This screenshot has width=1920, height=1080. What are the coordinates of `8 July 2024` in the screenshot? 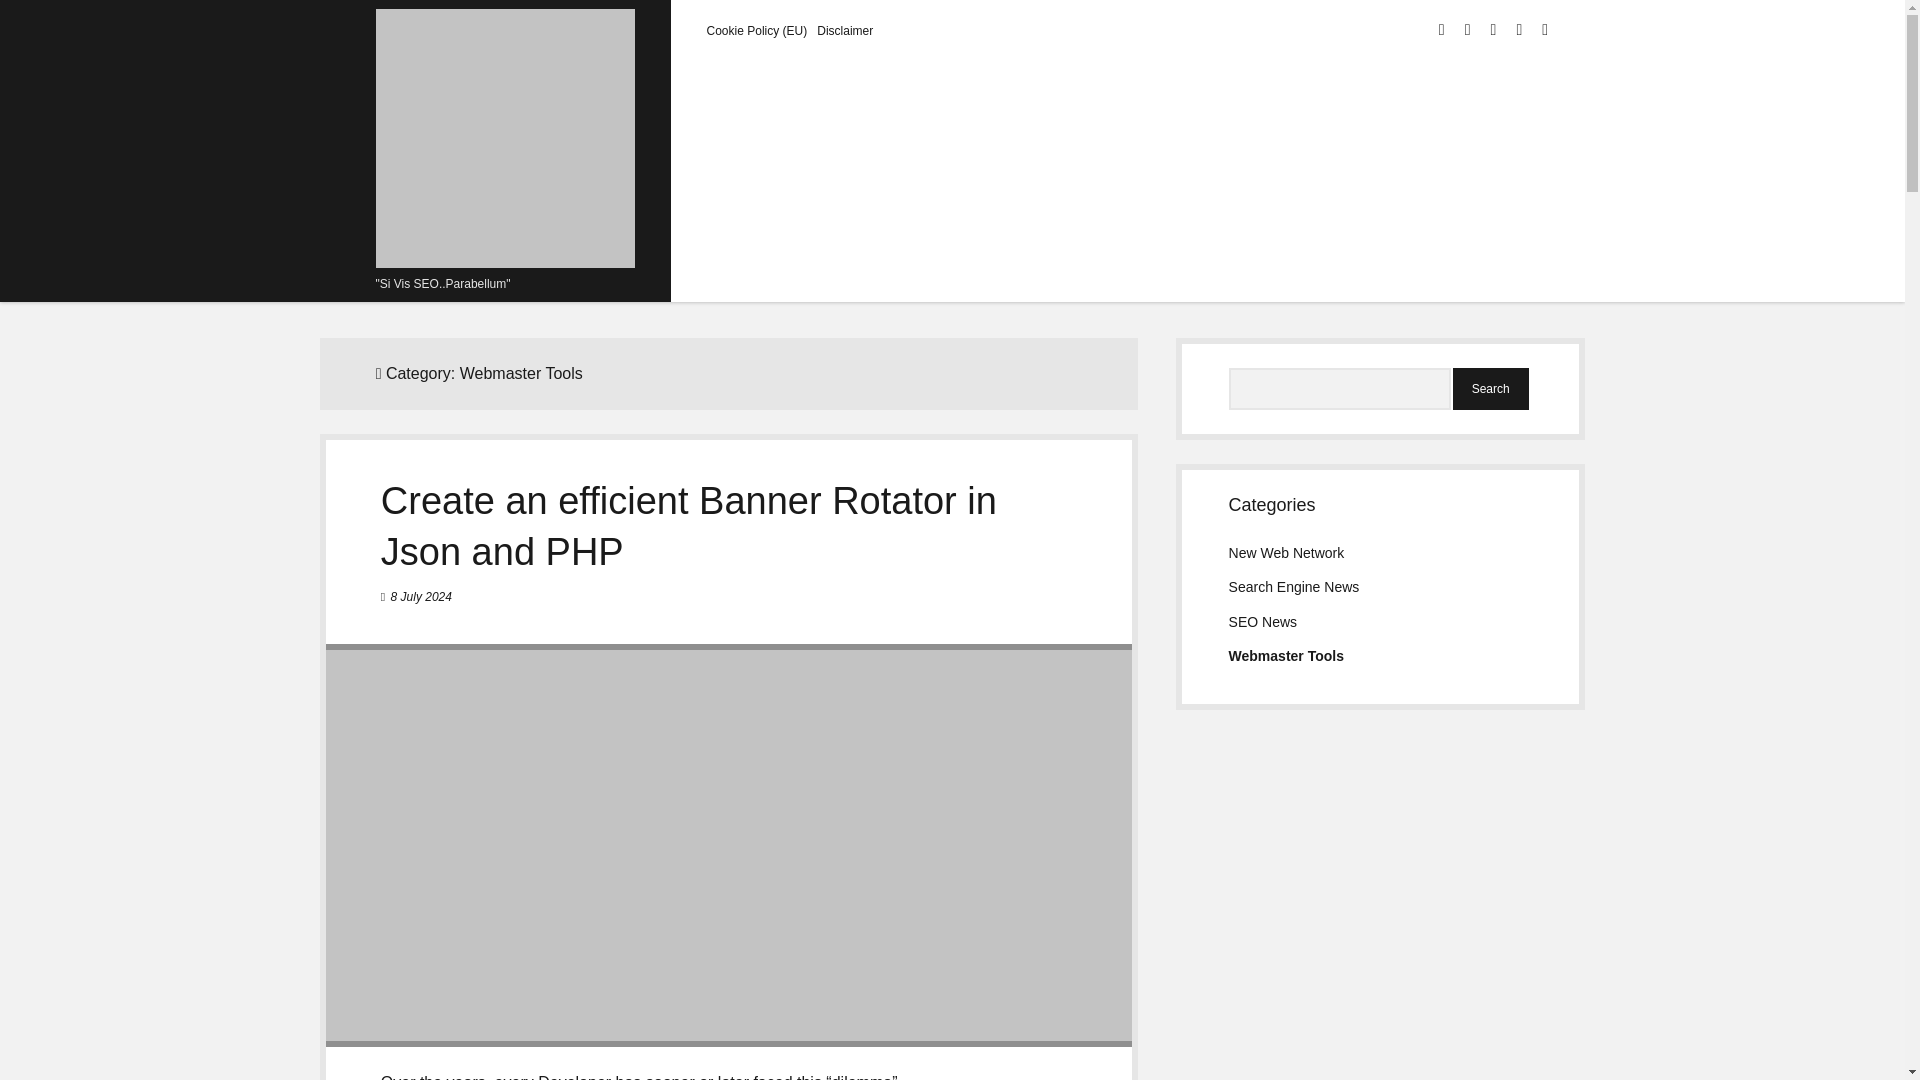 It's located at (421, 596).